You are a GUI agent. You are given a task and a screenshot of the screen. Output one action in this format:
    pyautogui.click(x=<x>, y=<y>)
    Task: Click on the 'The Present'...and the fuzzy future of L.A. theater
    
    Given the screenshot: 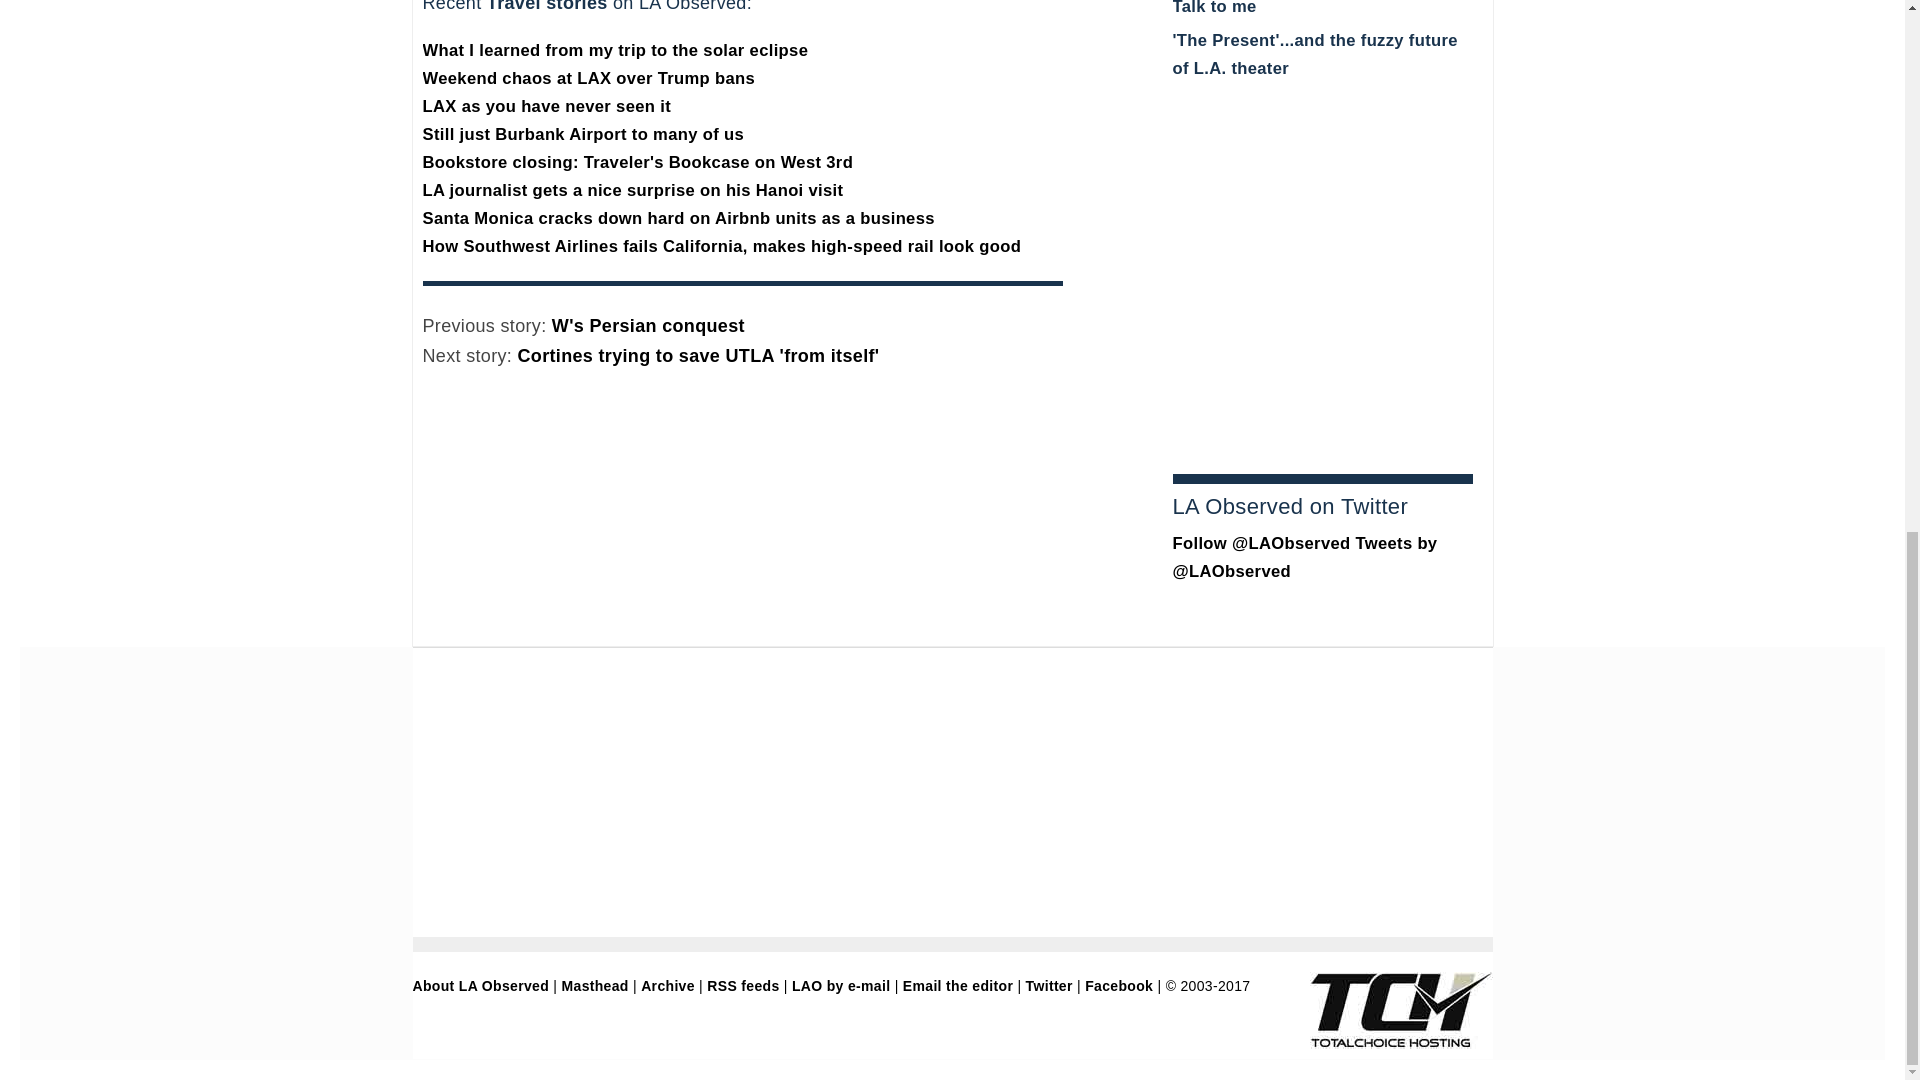 What is the action you would take?
    pyautogui.click(x=1314, y=54)
    